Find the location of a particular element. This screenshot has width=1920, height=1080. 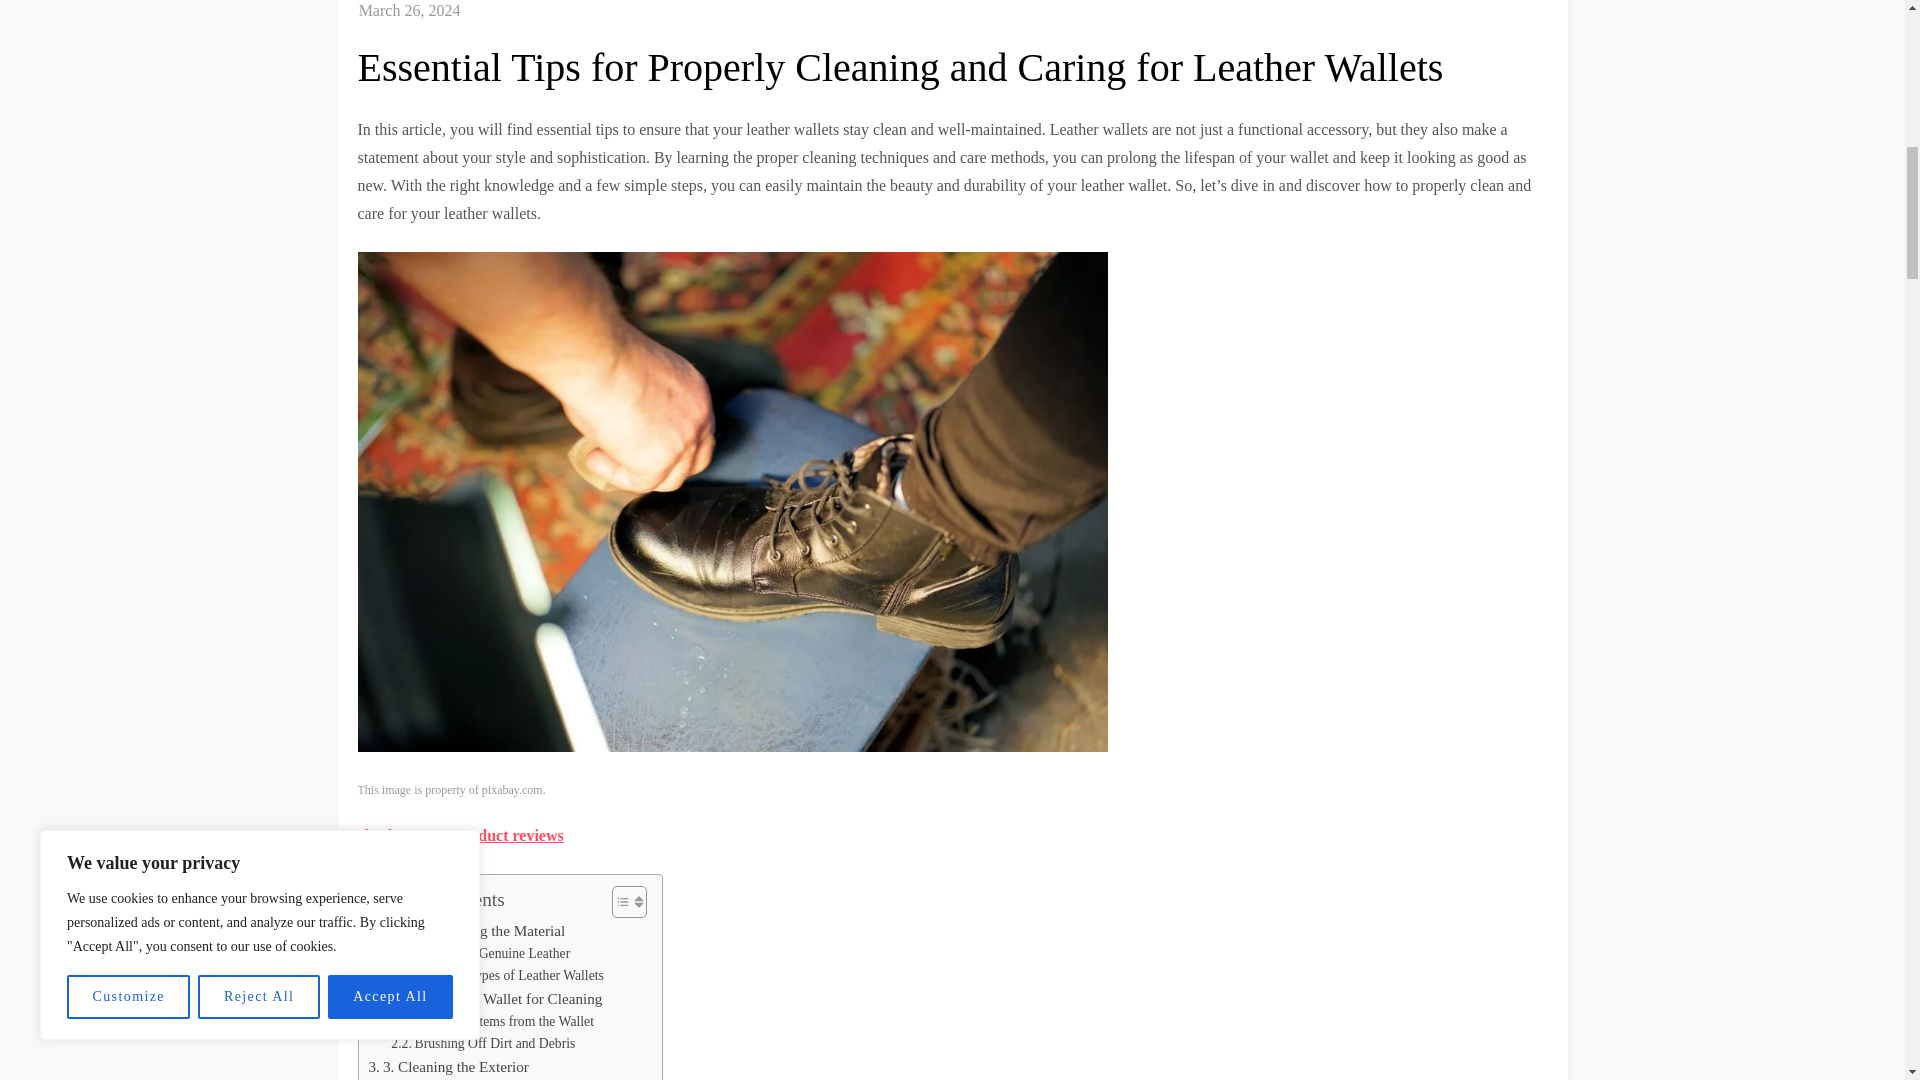

1. Understanding the Material is located at coordinates (466, 930).